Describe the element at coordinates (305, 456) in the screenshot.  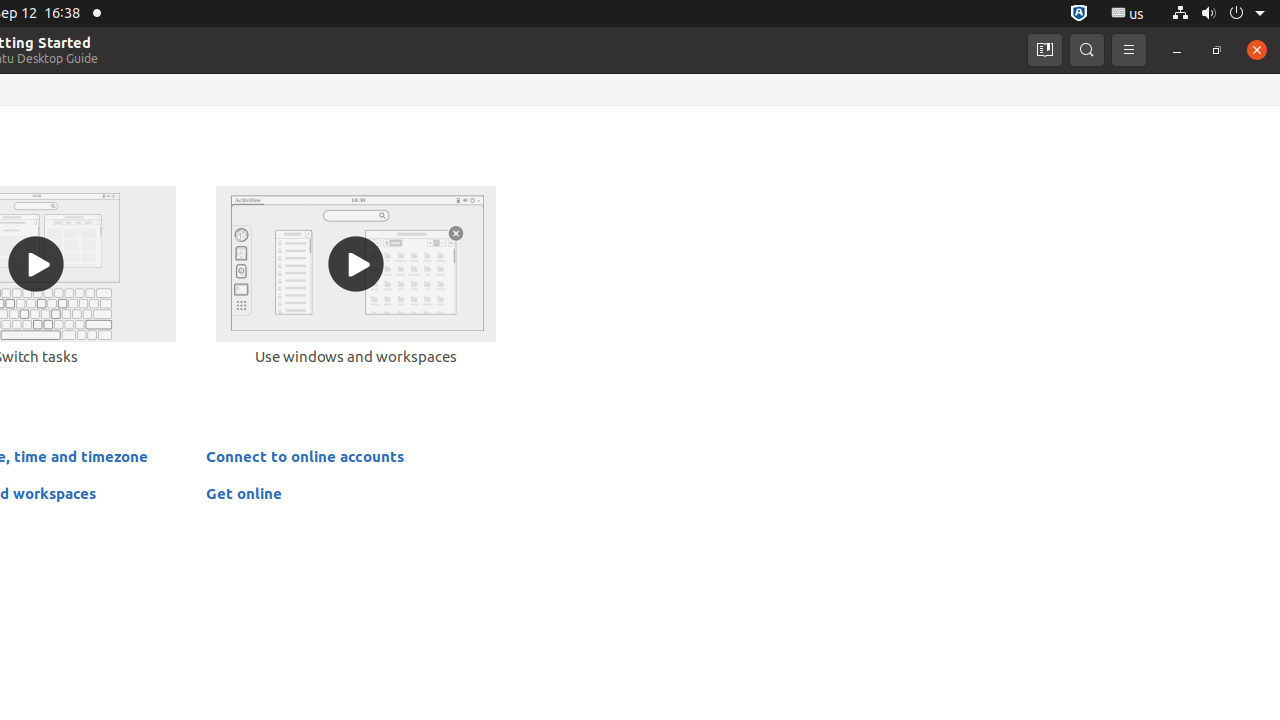
I see `Connect to online accounts` at that location.